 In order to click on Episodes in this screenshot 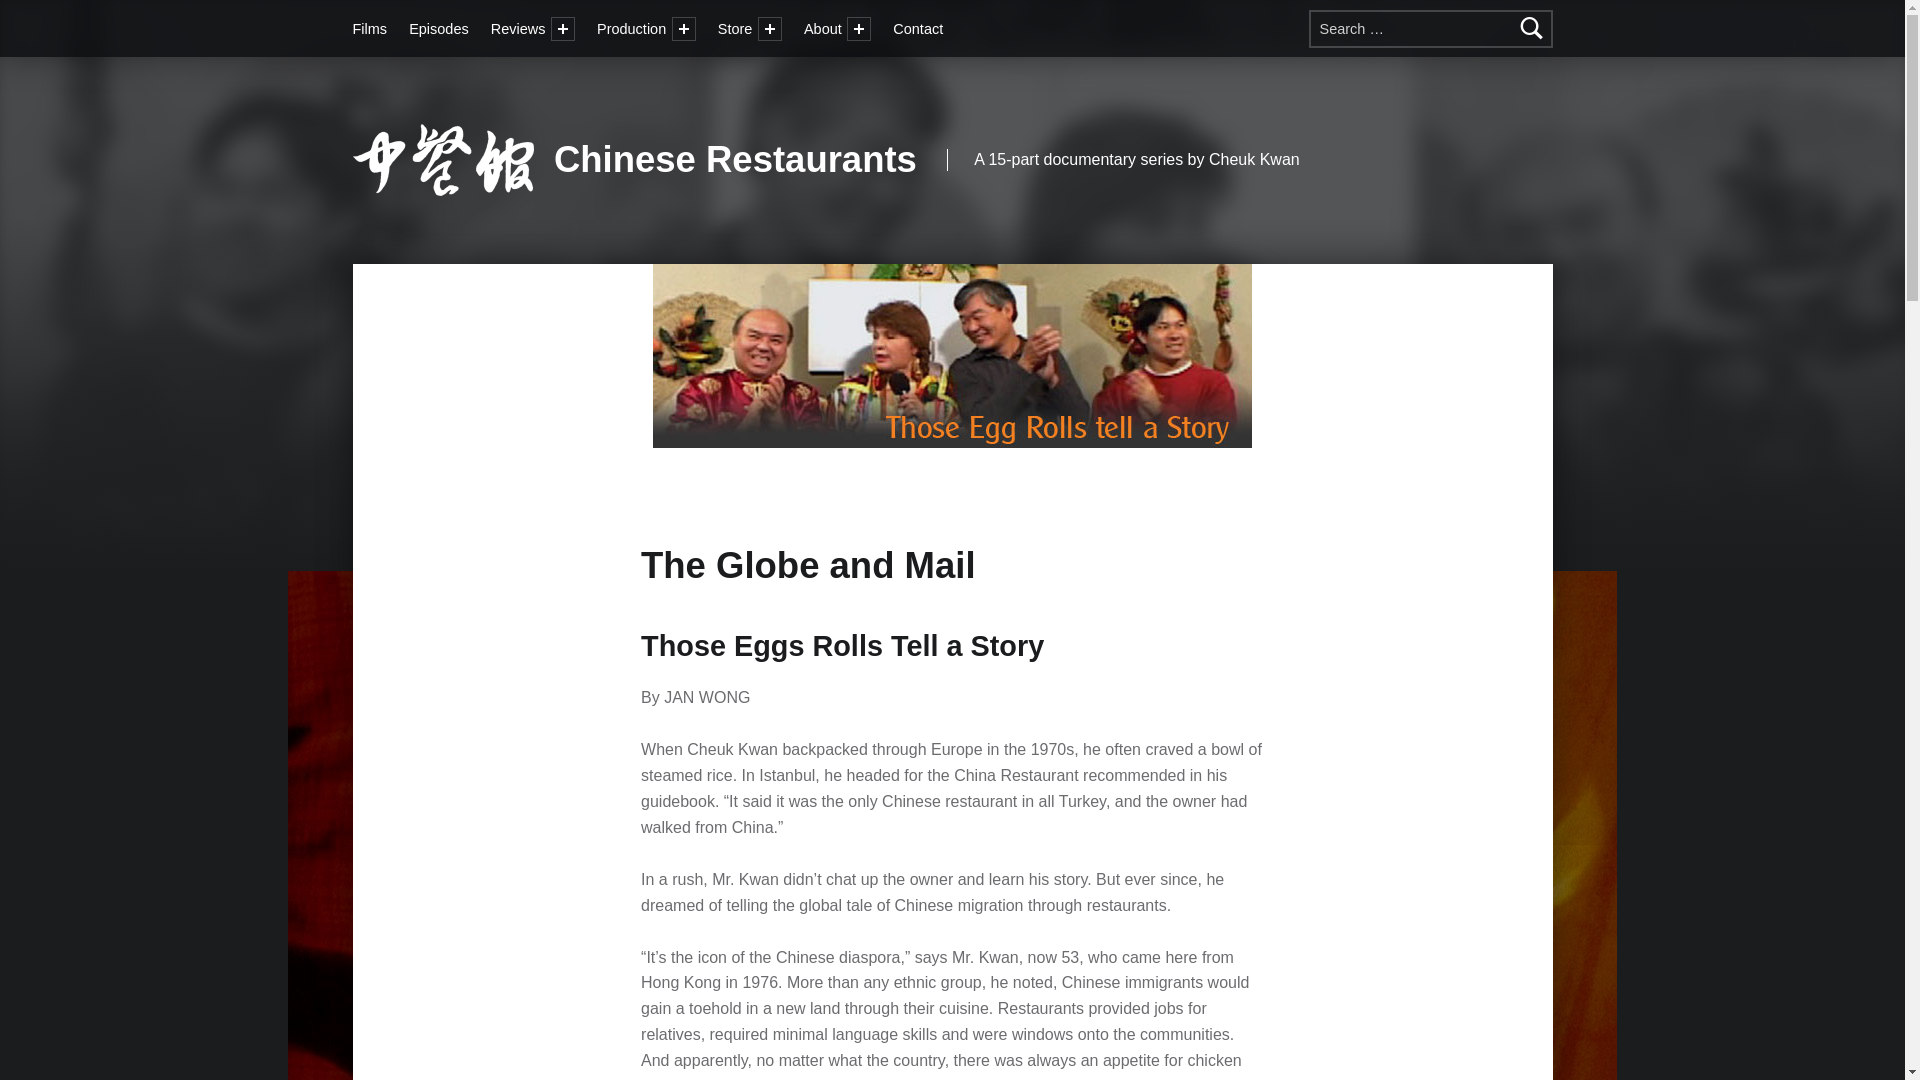, I will do `click(438, 28)`.